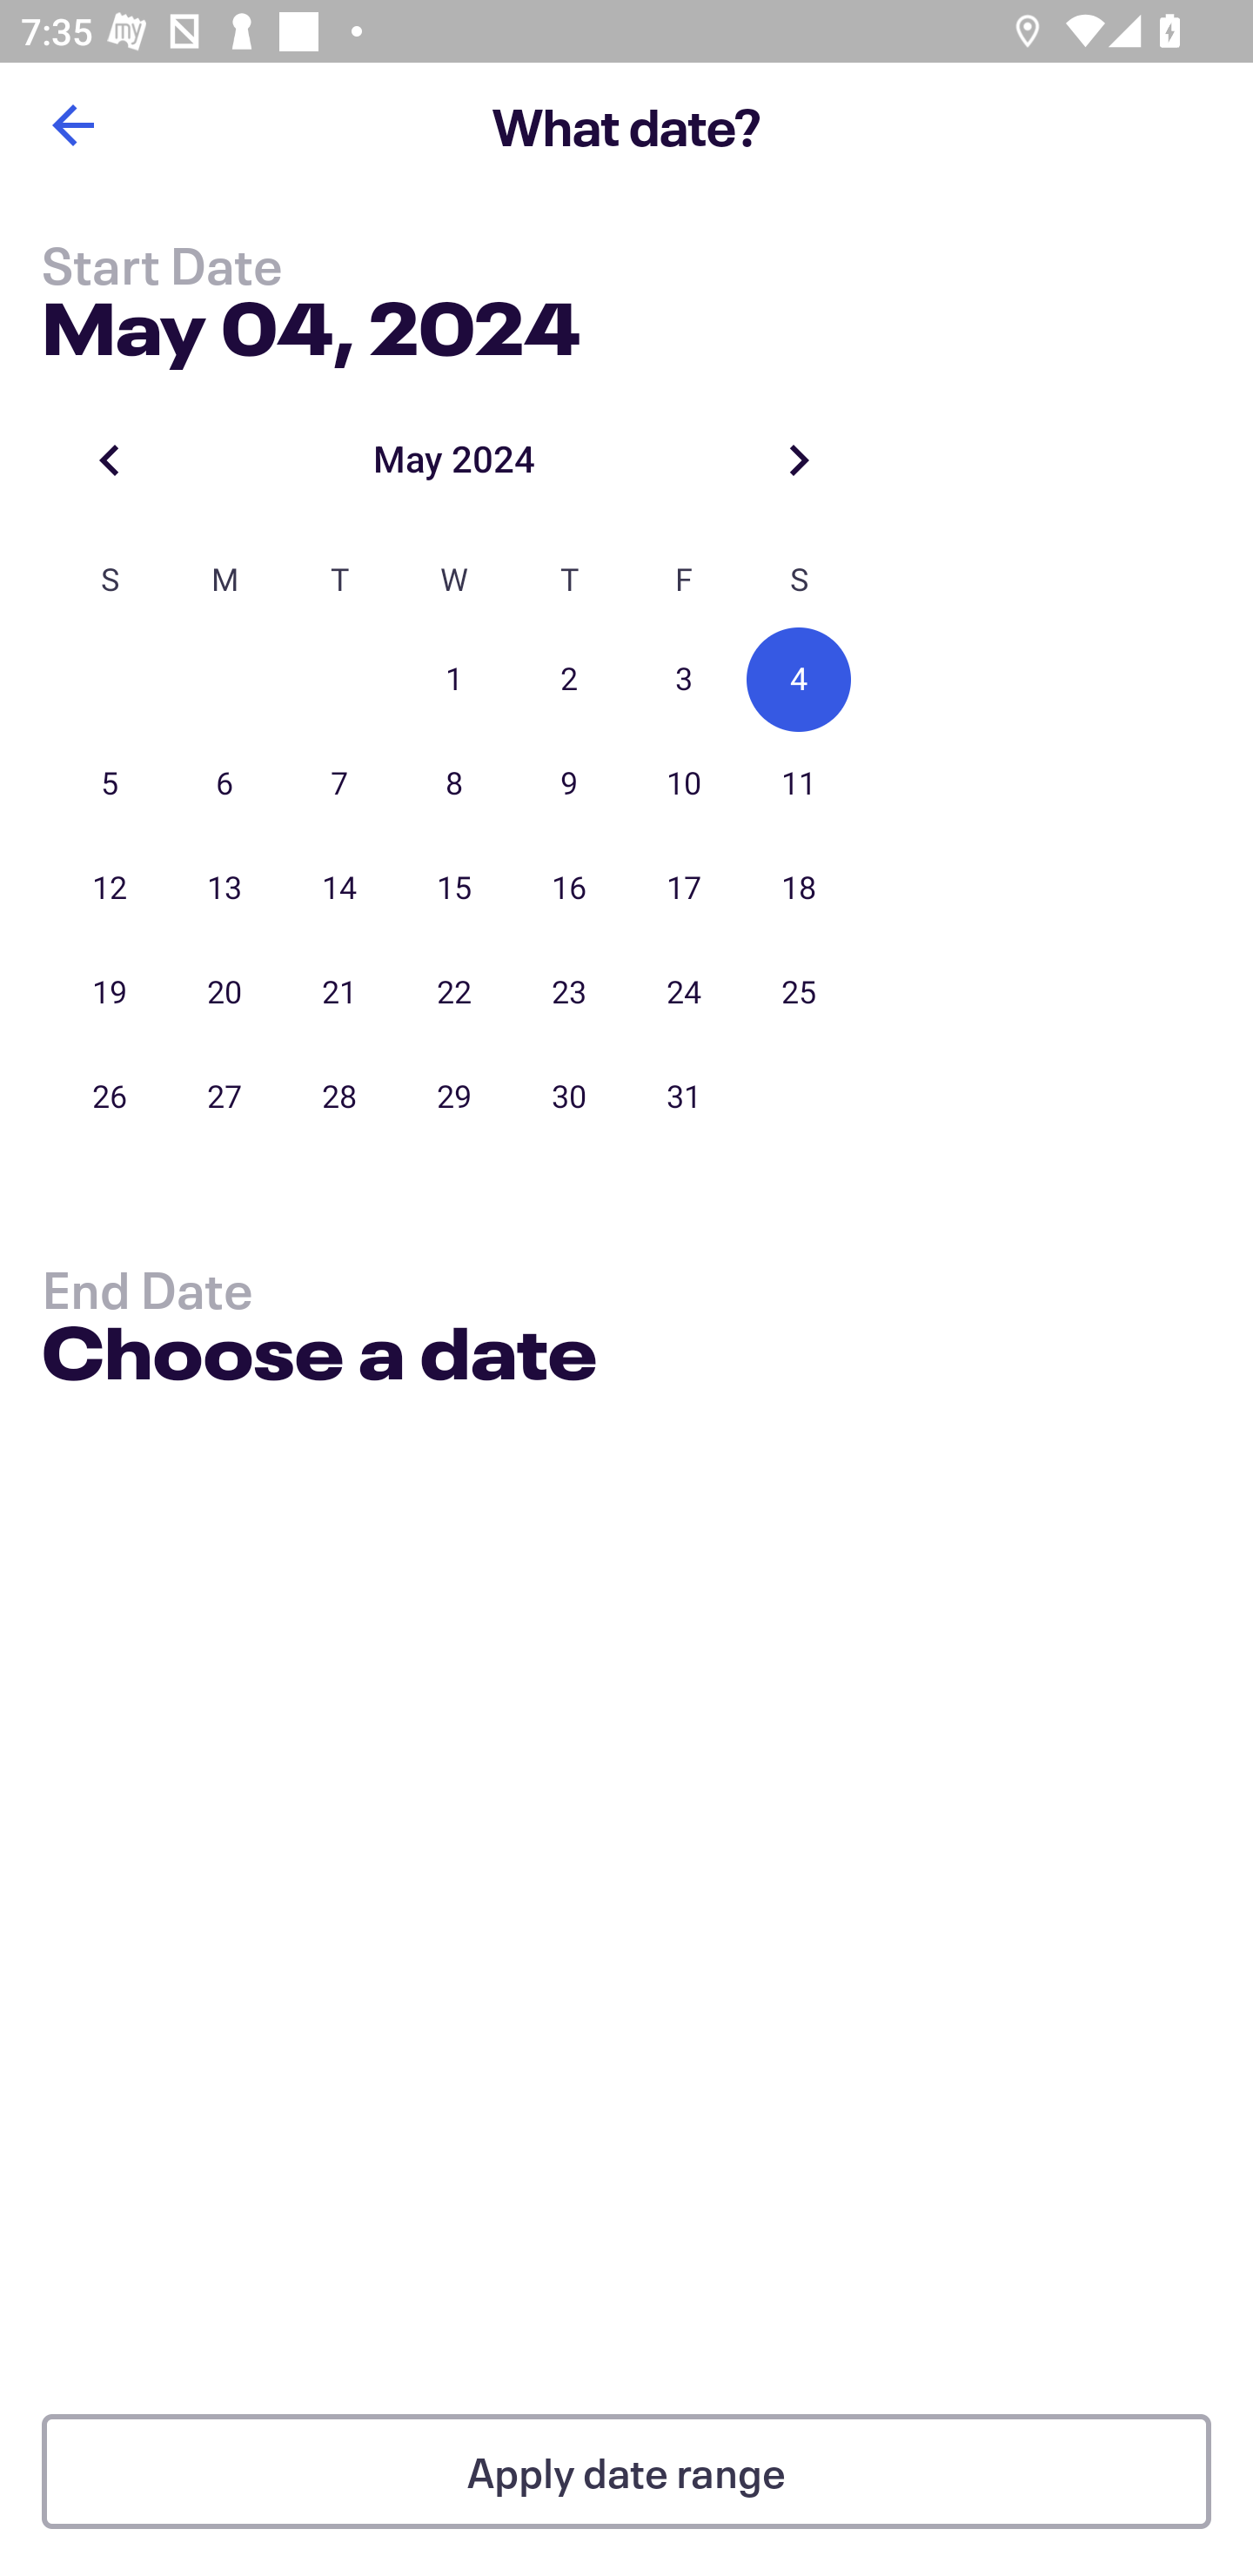  What do you see at coordinates (454, 784) in the screenshot?
I see `8 08 May 2024` at bounding box center [454, 784].